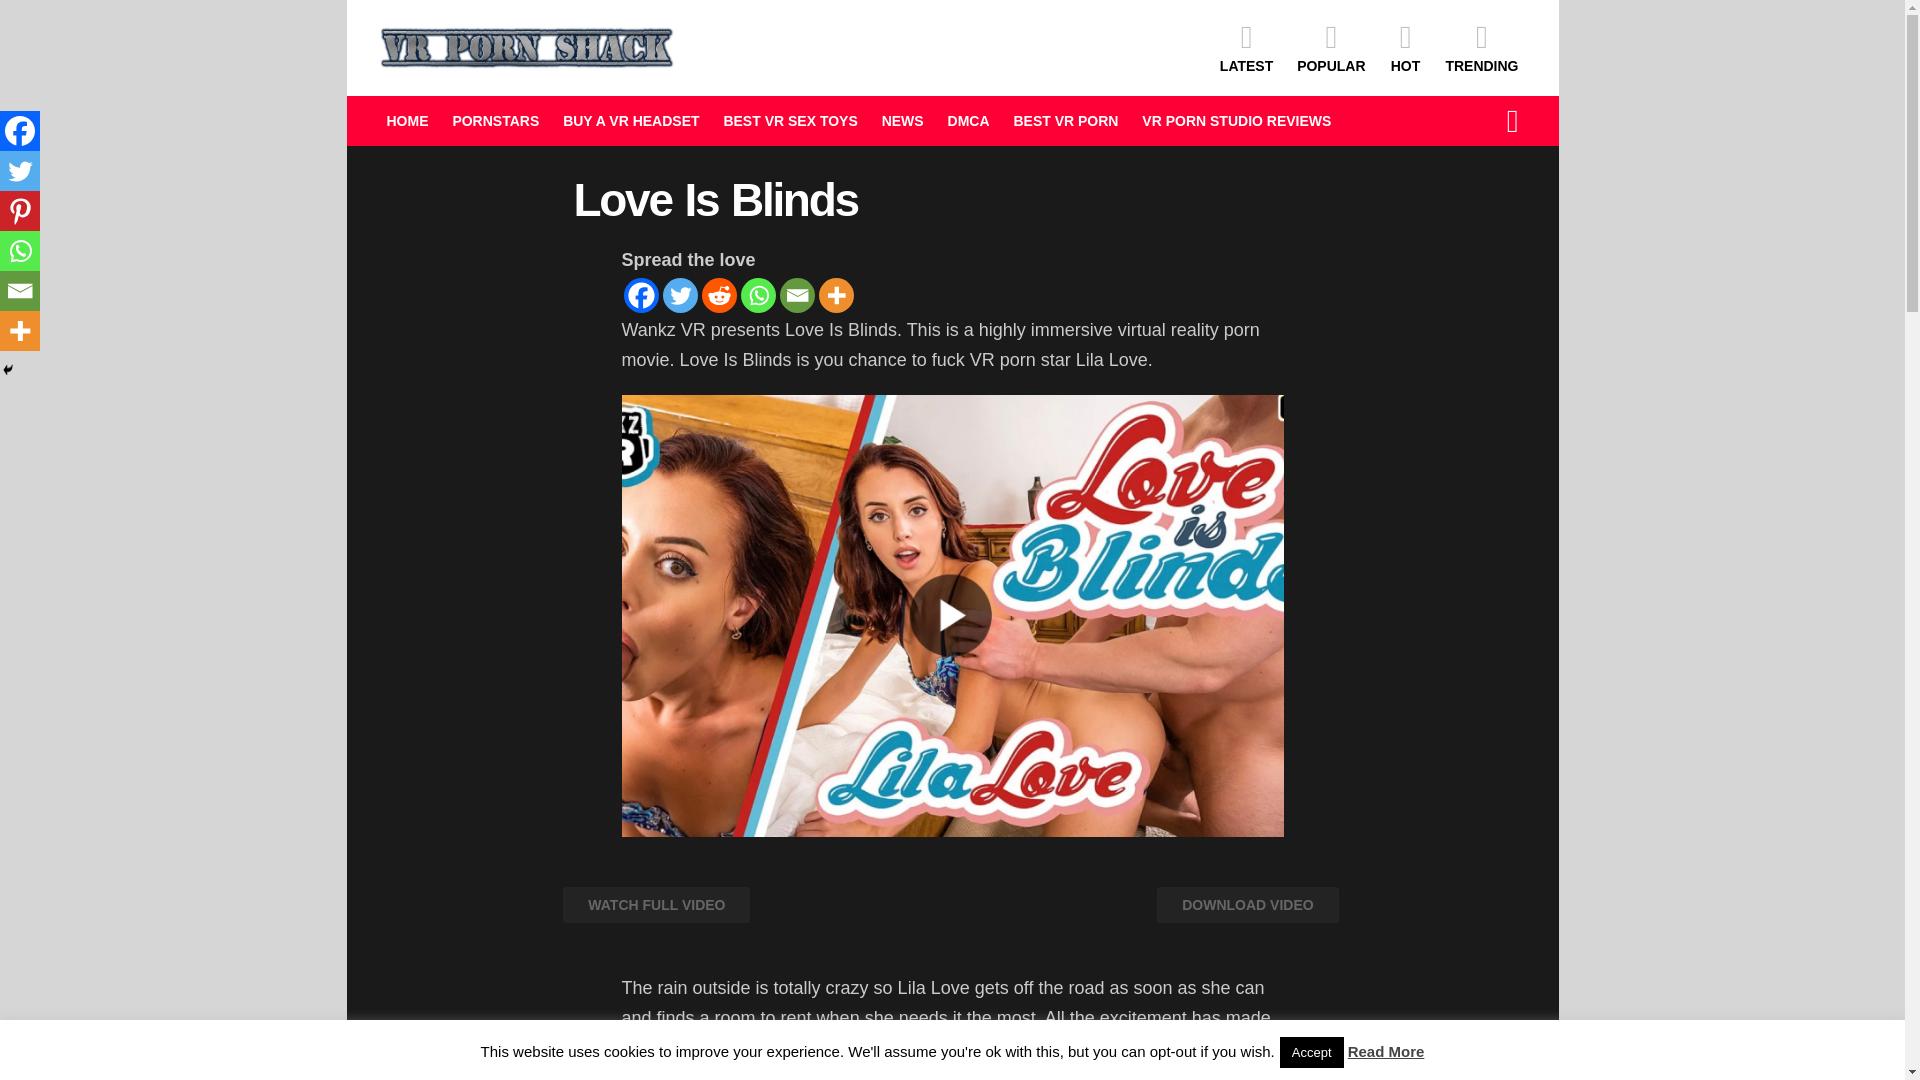 The width and height of the screenshot is (1920, 1080). I want to click on Reddit, so click(720, 295).